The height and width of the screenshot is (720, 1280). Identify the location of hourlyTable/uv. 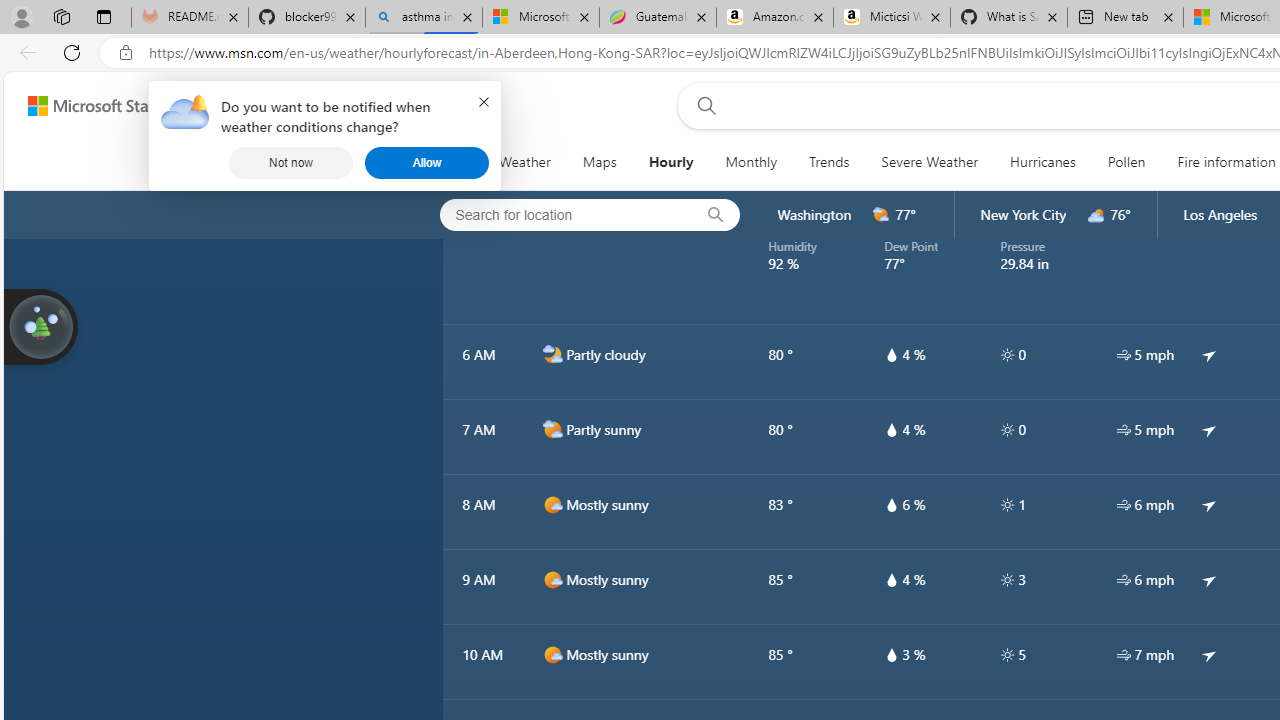
(1007, 654).